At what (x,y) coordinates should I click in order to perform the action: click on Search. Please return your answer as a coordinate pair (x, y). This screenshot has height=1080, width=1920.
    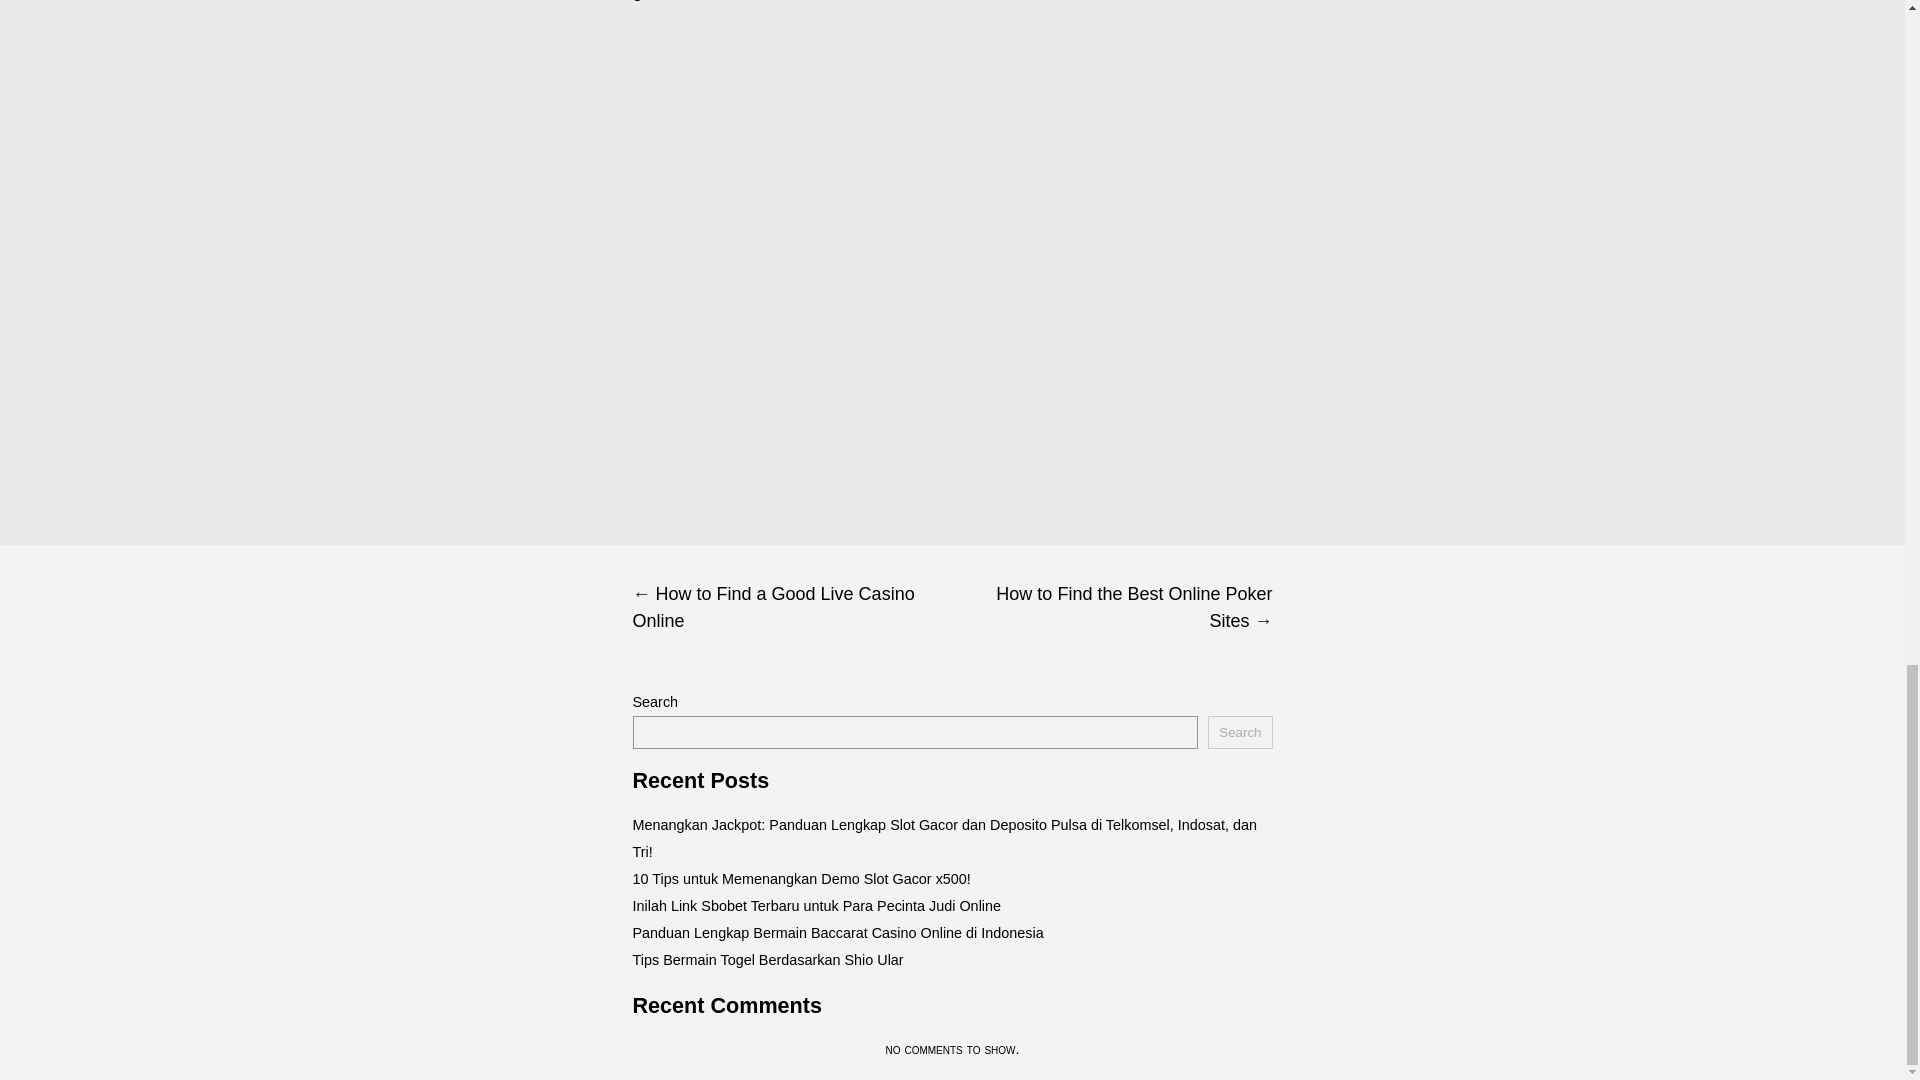
    Looking at the image, I should click on (1239, 732).